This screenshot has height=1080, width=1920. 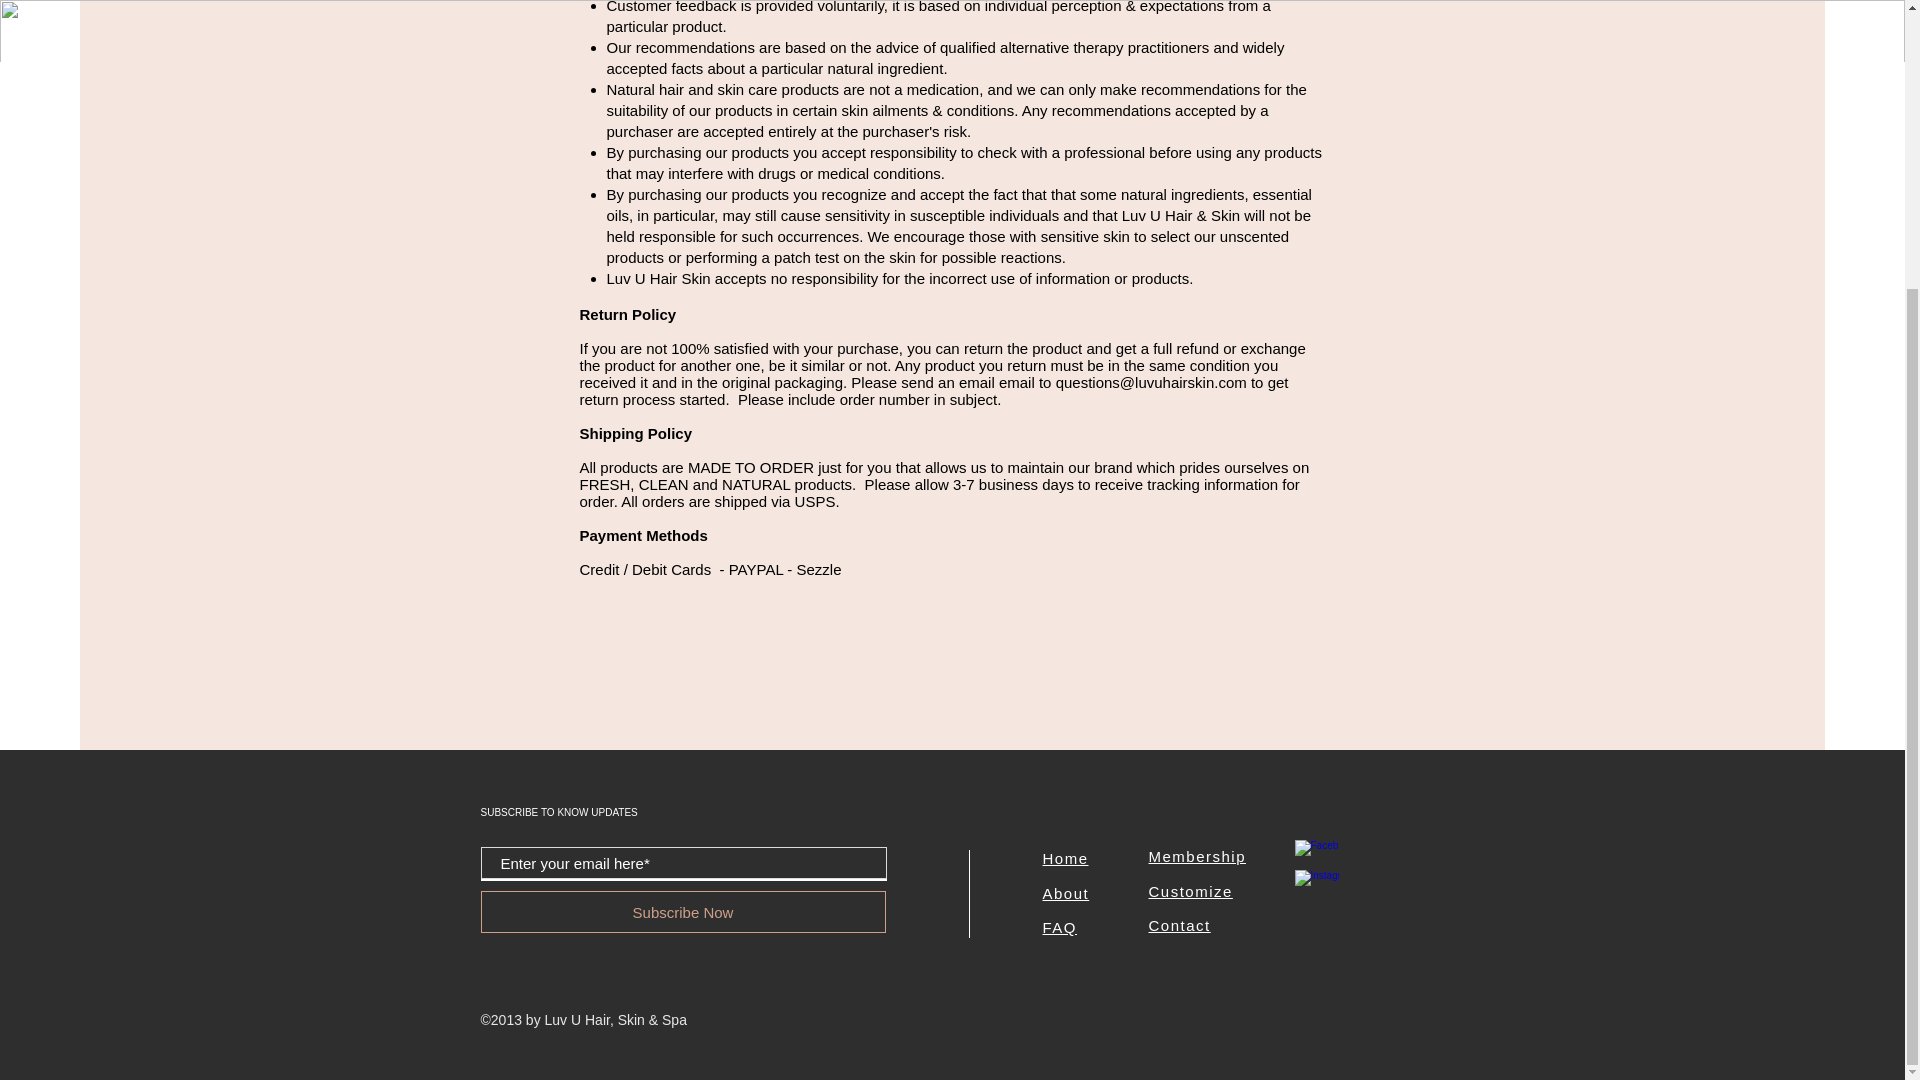 What do you see at coordinates (1197, 856) in the screenshot?
I see `Membership` at bounding box center [1197, 856].